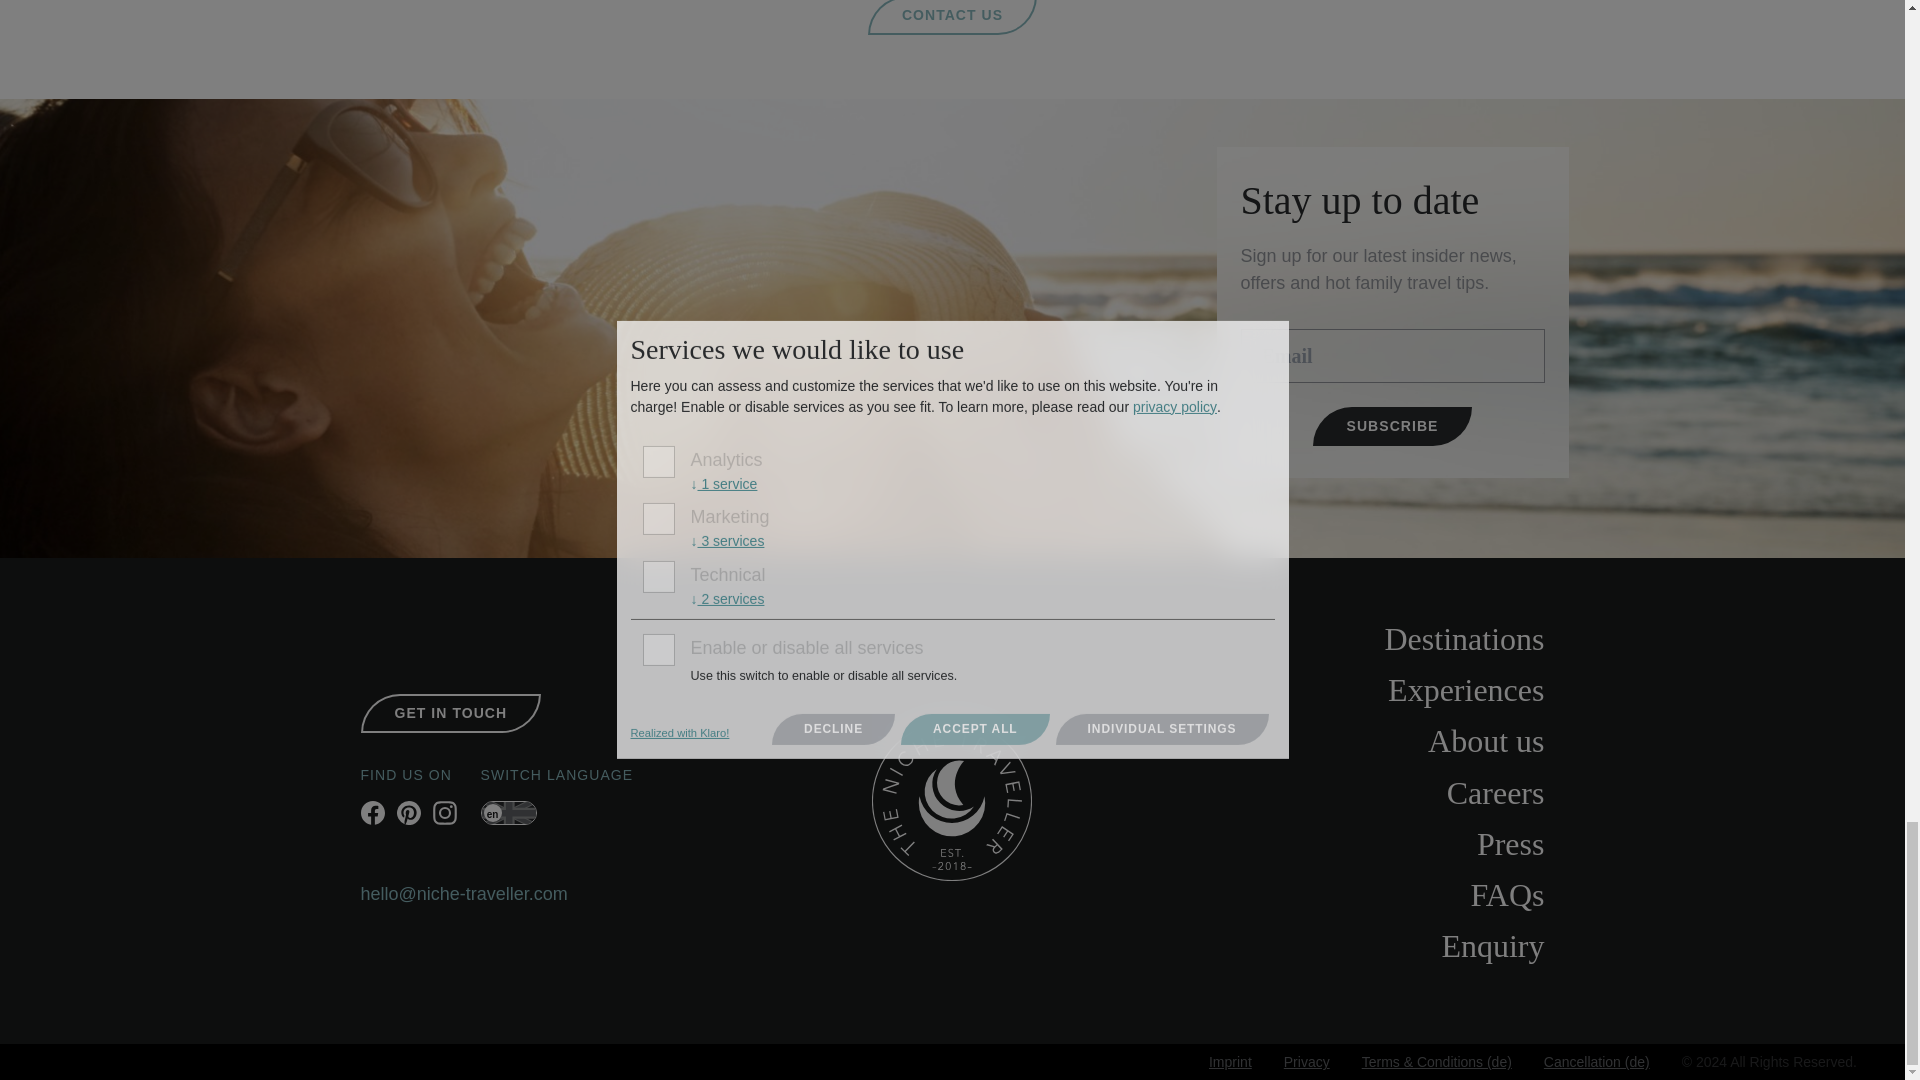 This screenshot has width=1920, height=1080. I want to click on Experiences, so click(1348, 690).